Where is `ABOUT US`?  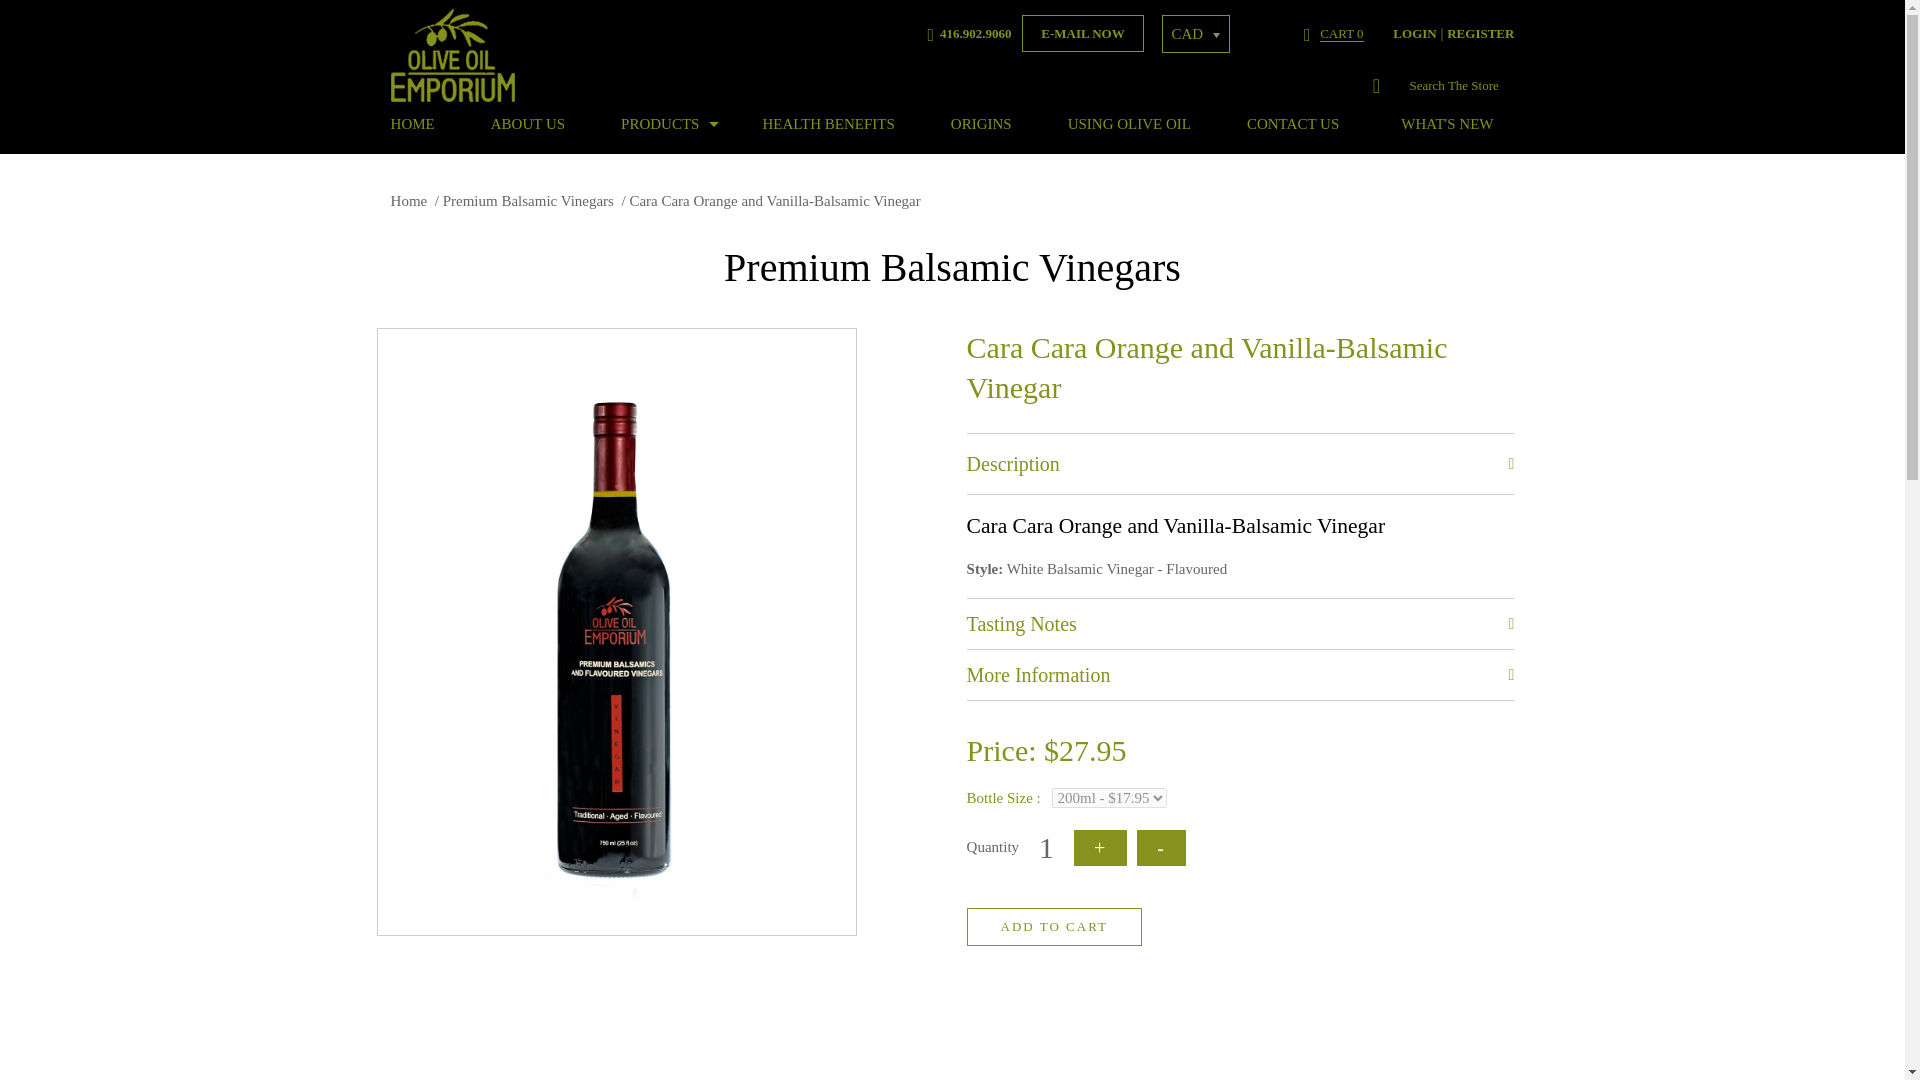
ABOUT US is located at coordinates (528, 124).